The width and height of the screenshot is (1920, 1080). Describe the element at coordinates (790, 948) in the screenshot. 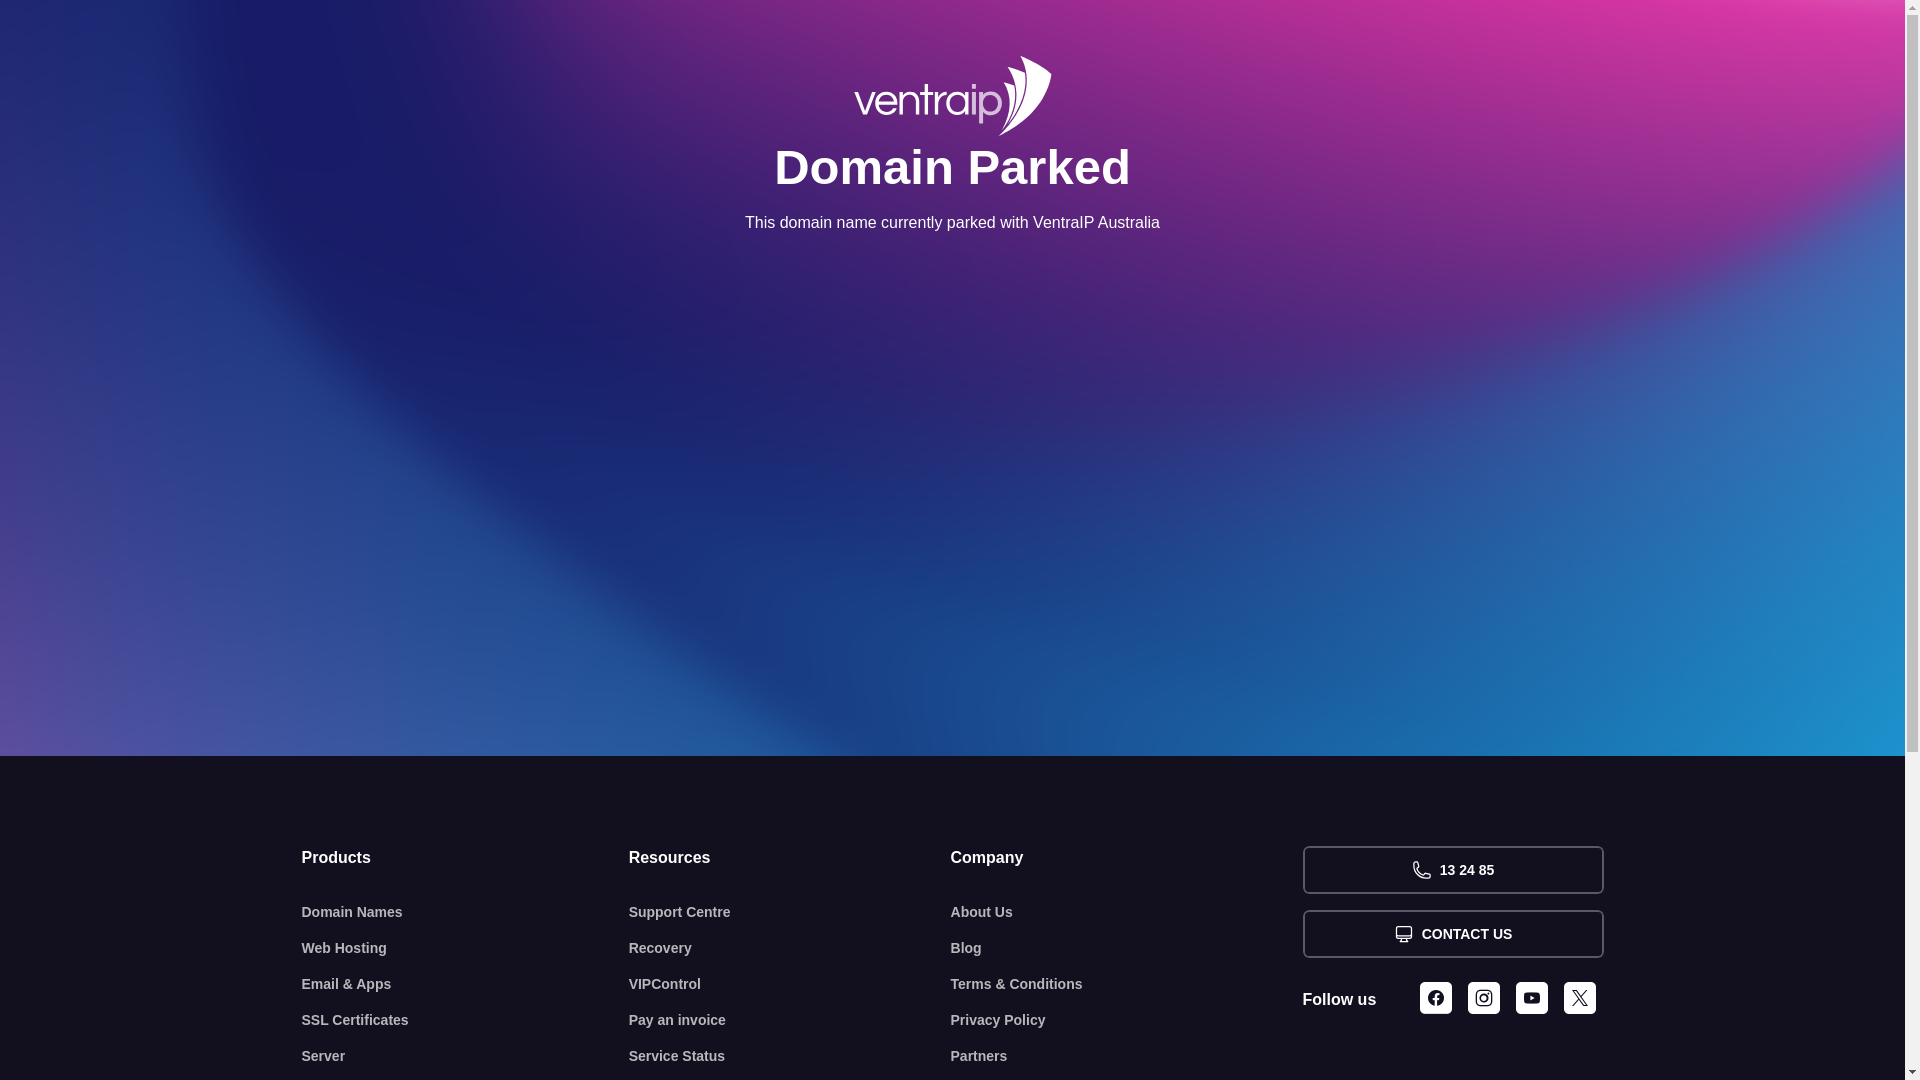

I see `Recovery` at that location.